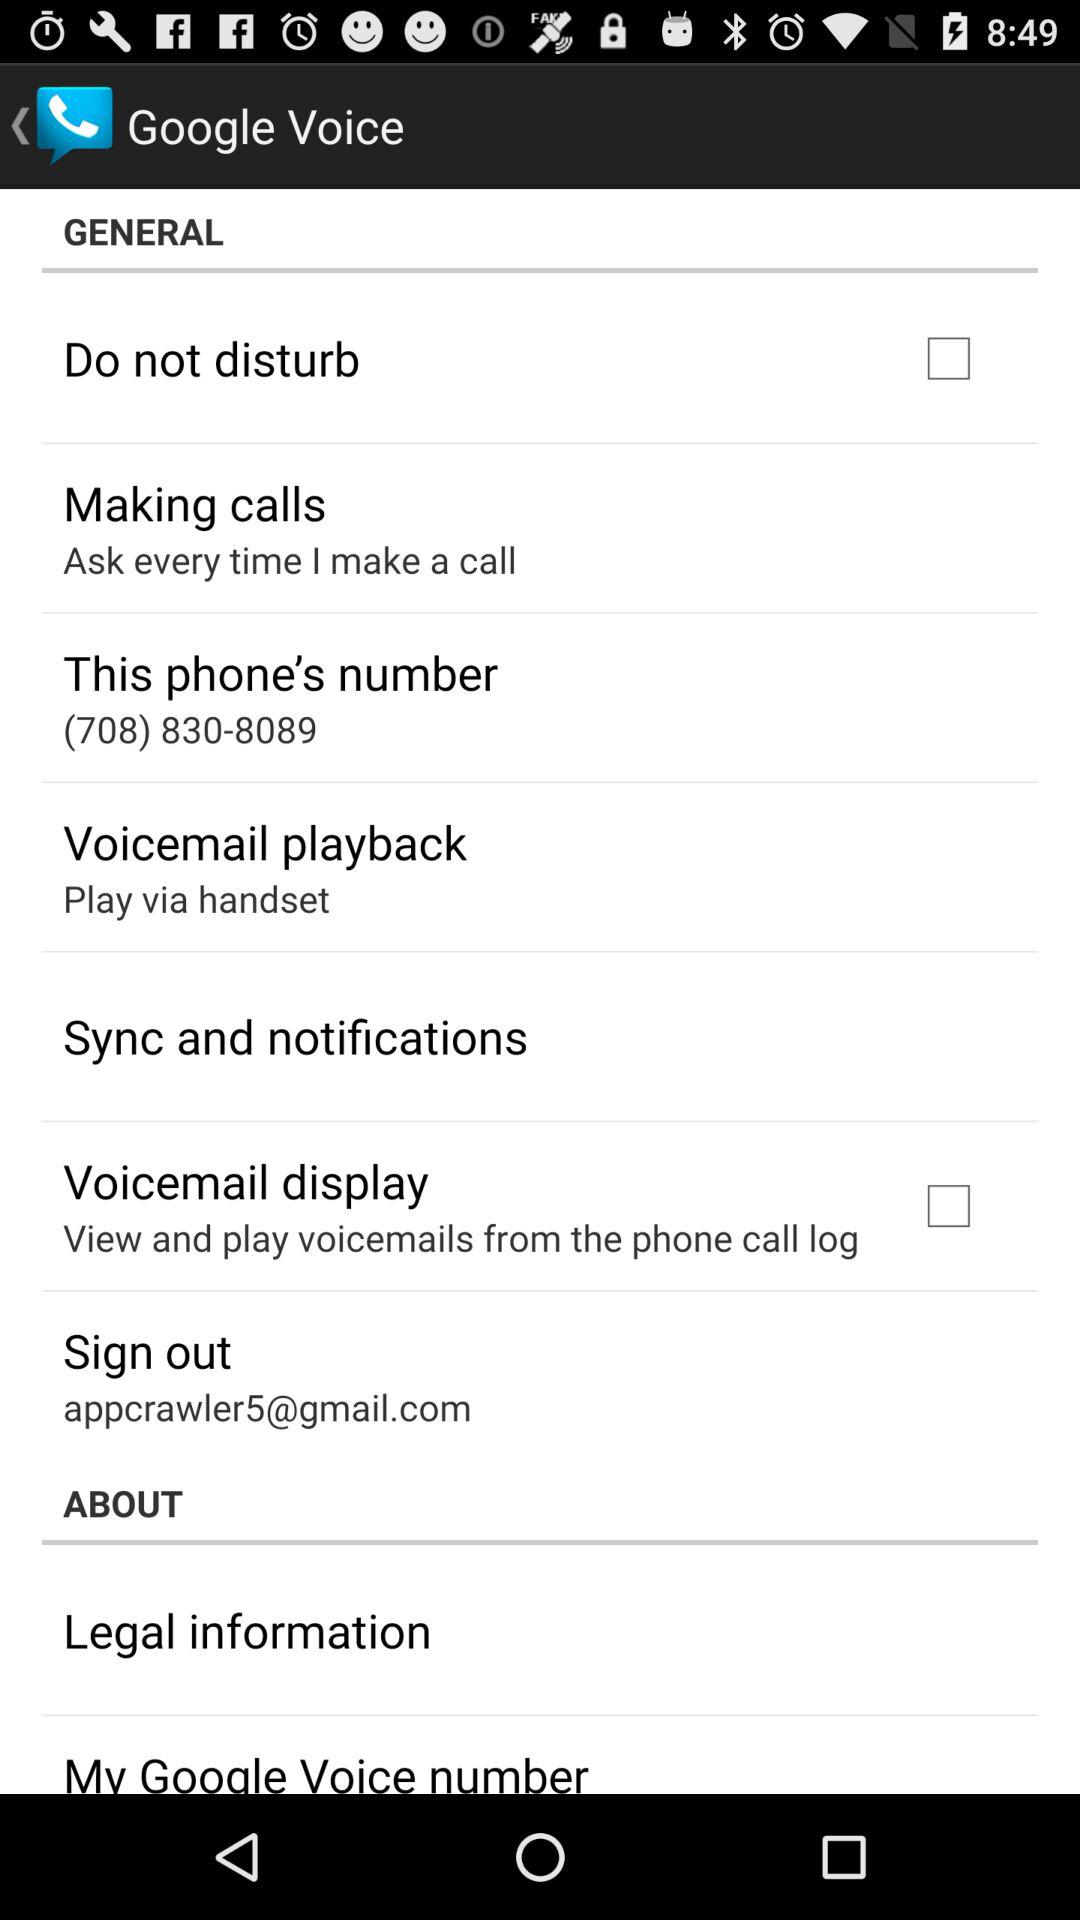 The image size is (1080, 1920). I want to click on launch the icon below ask every time item, so click(280, 672).